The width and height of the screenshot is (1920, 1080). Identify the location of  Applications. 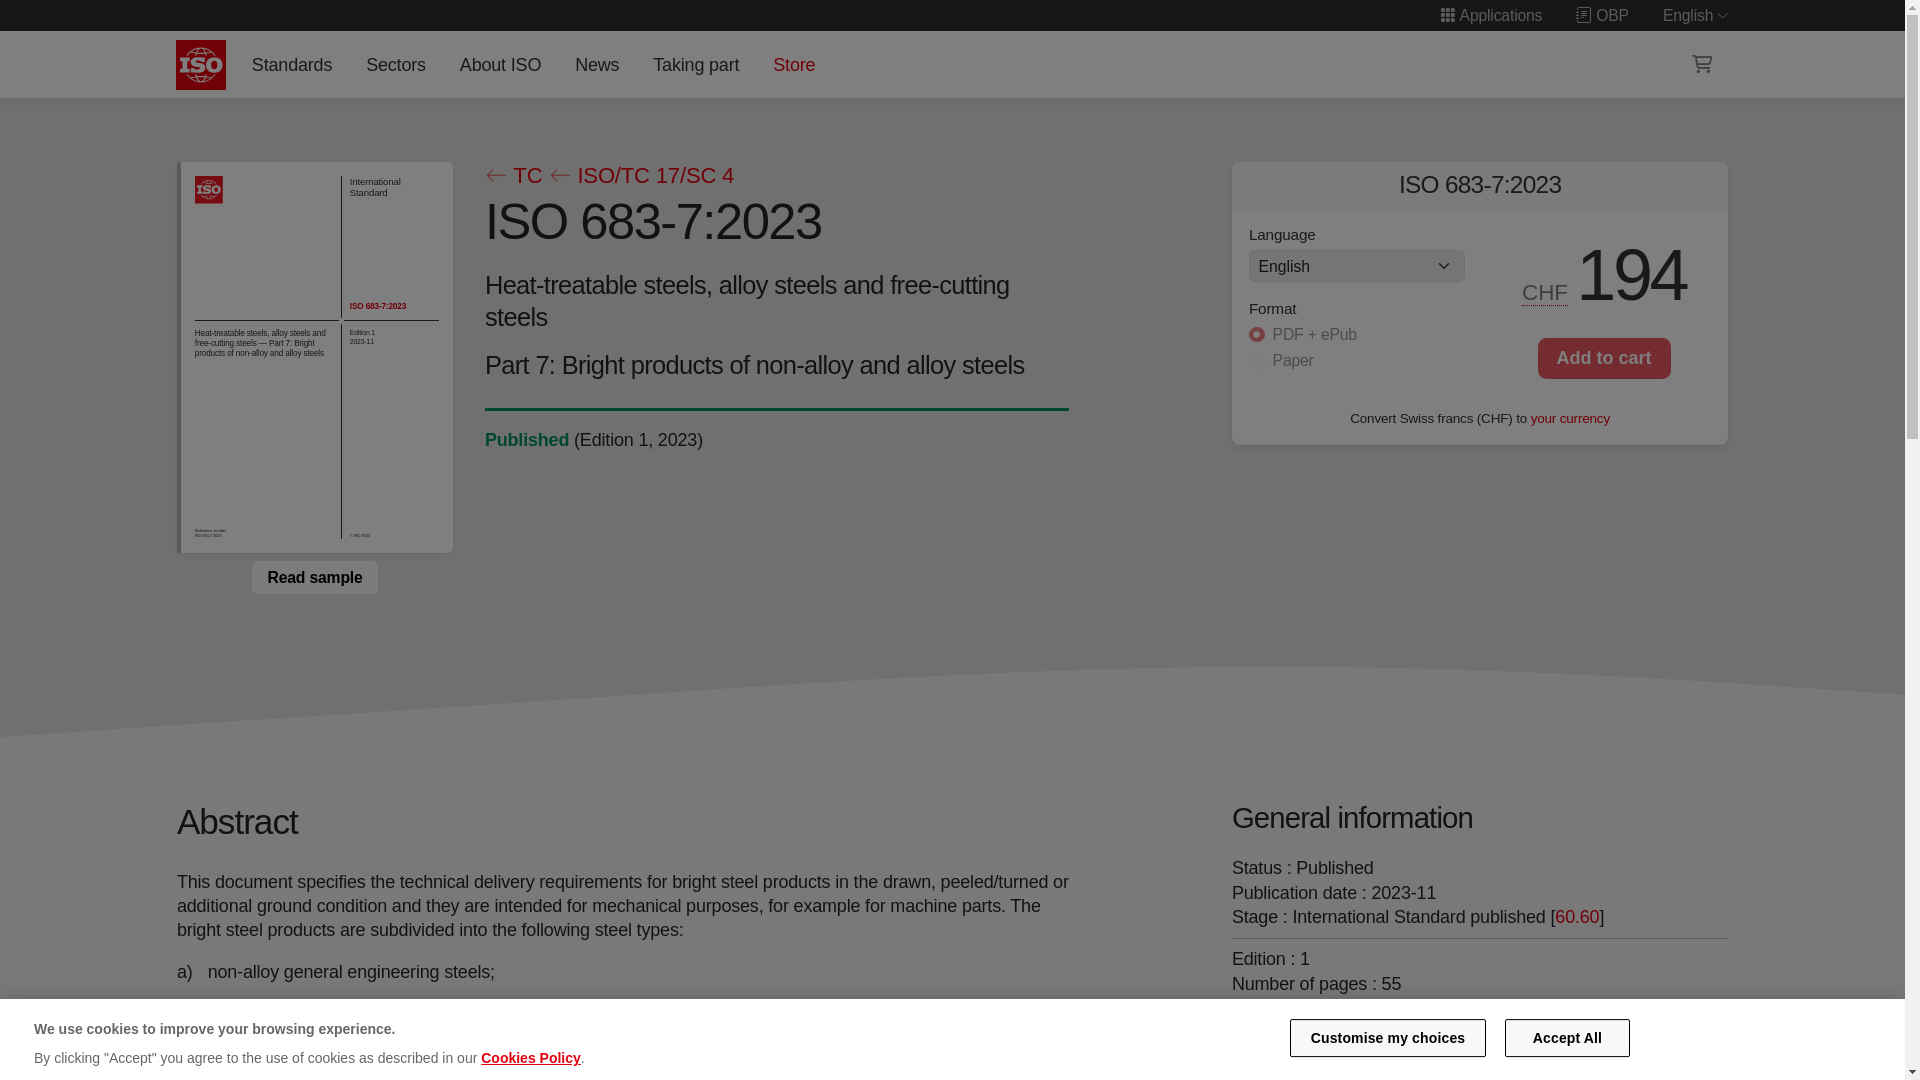
(1490, 15).